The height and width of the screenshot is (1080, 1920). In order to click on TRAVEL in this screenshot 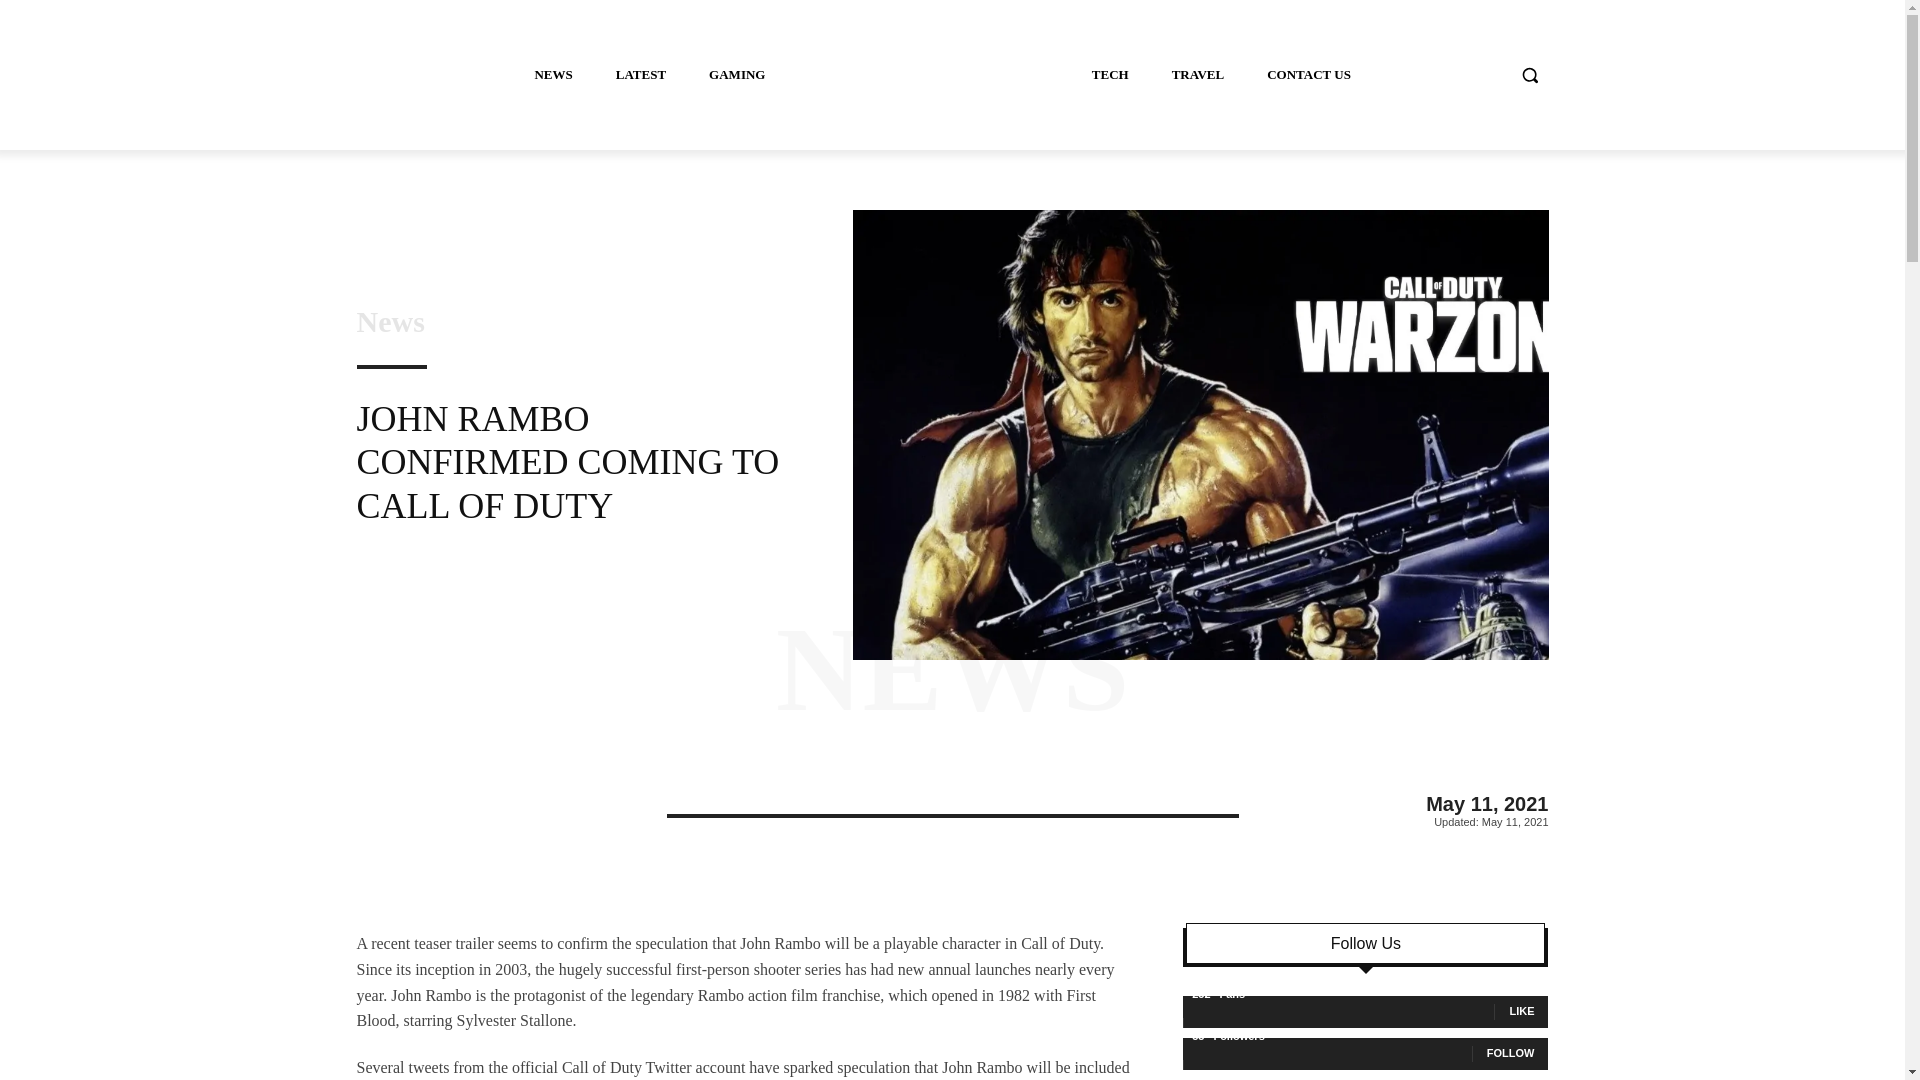, I will do `click(1198, 74)`.